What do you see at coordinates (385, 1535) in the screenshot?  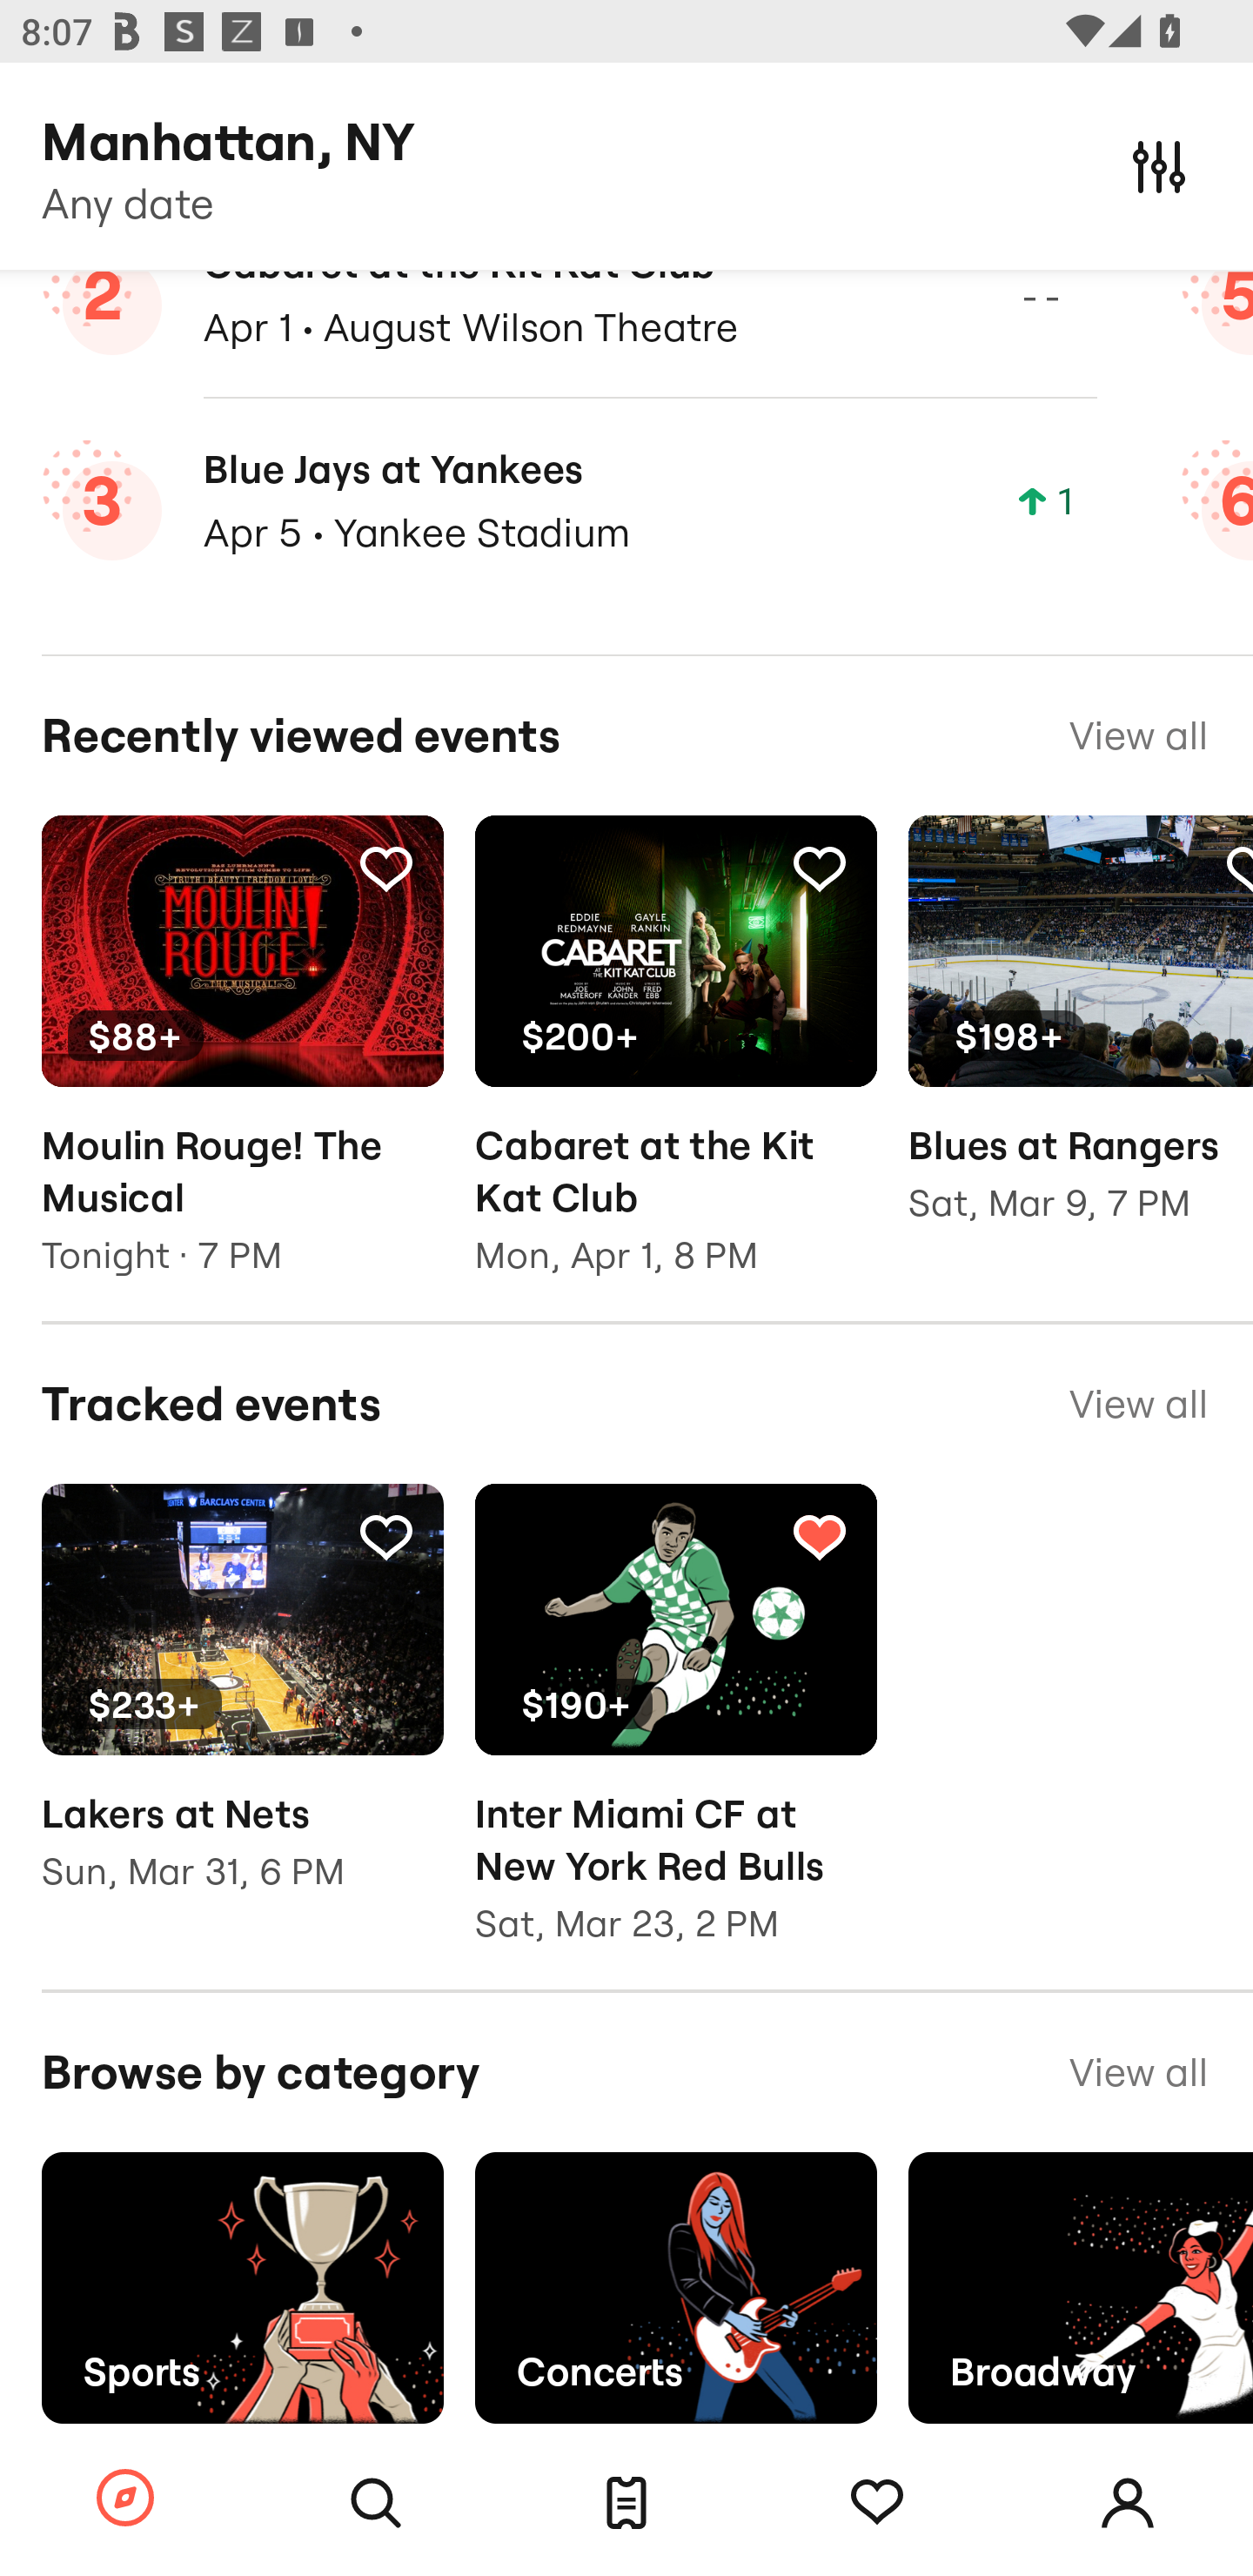 I see `Tracking` at bounding box center [385, 1535].